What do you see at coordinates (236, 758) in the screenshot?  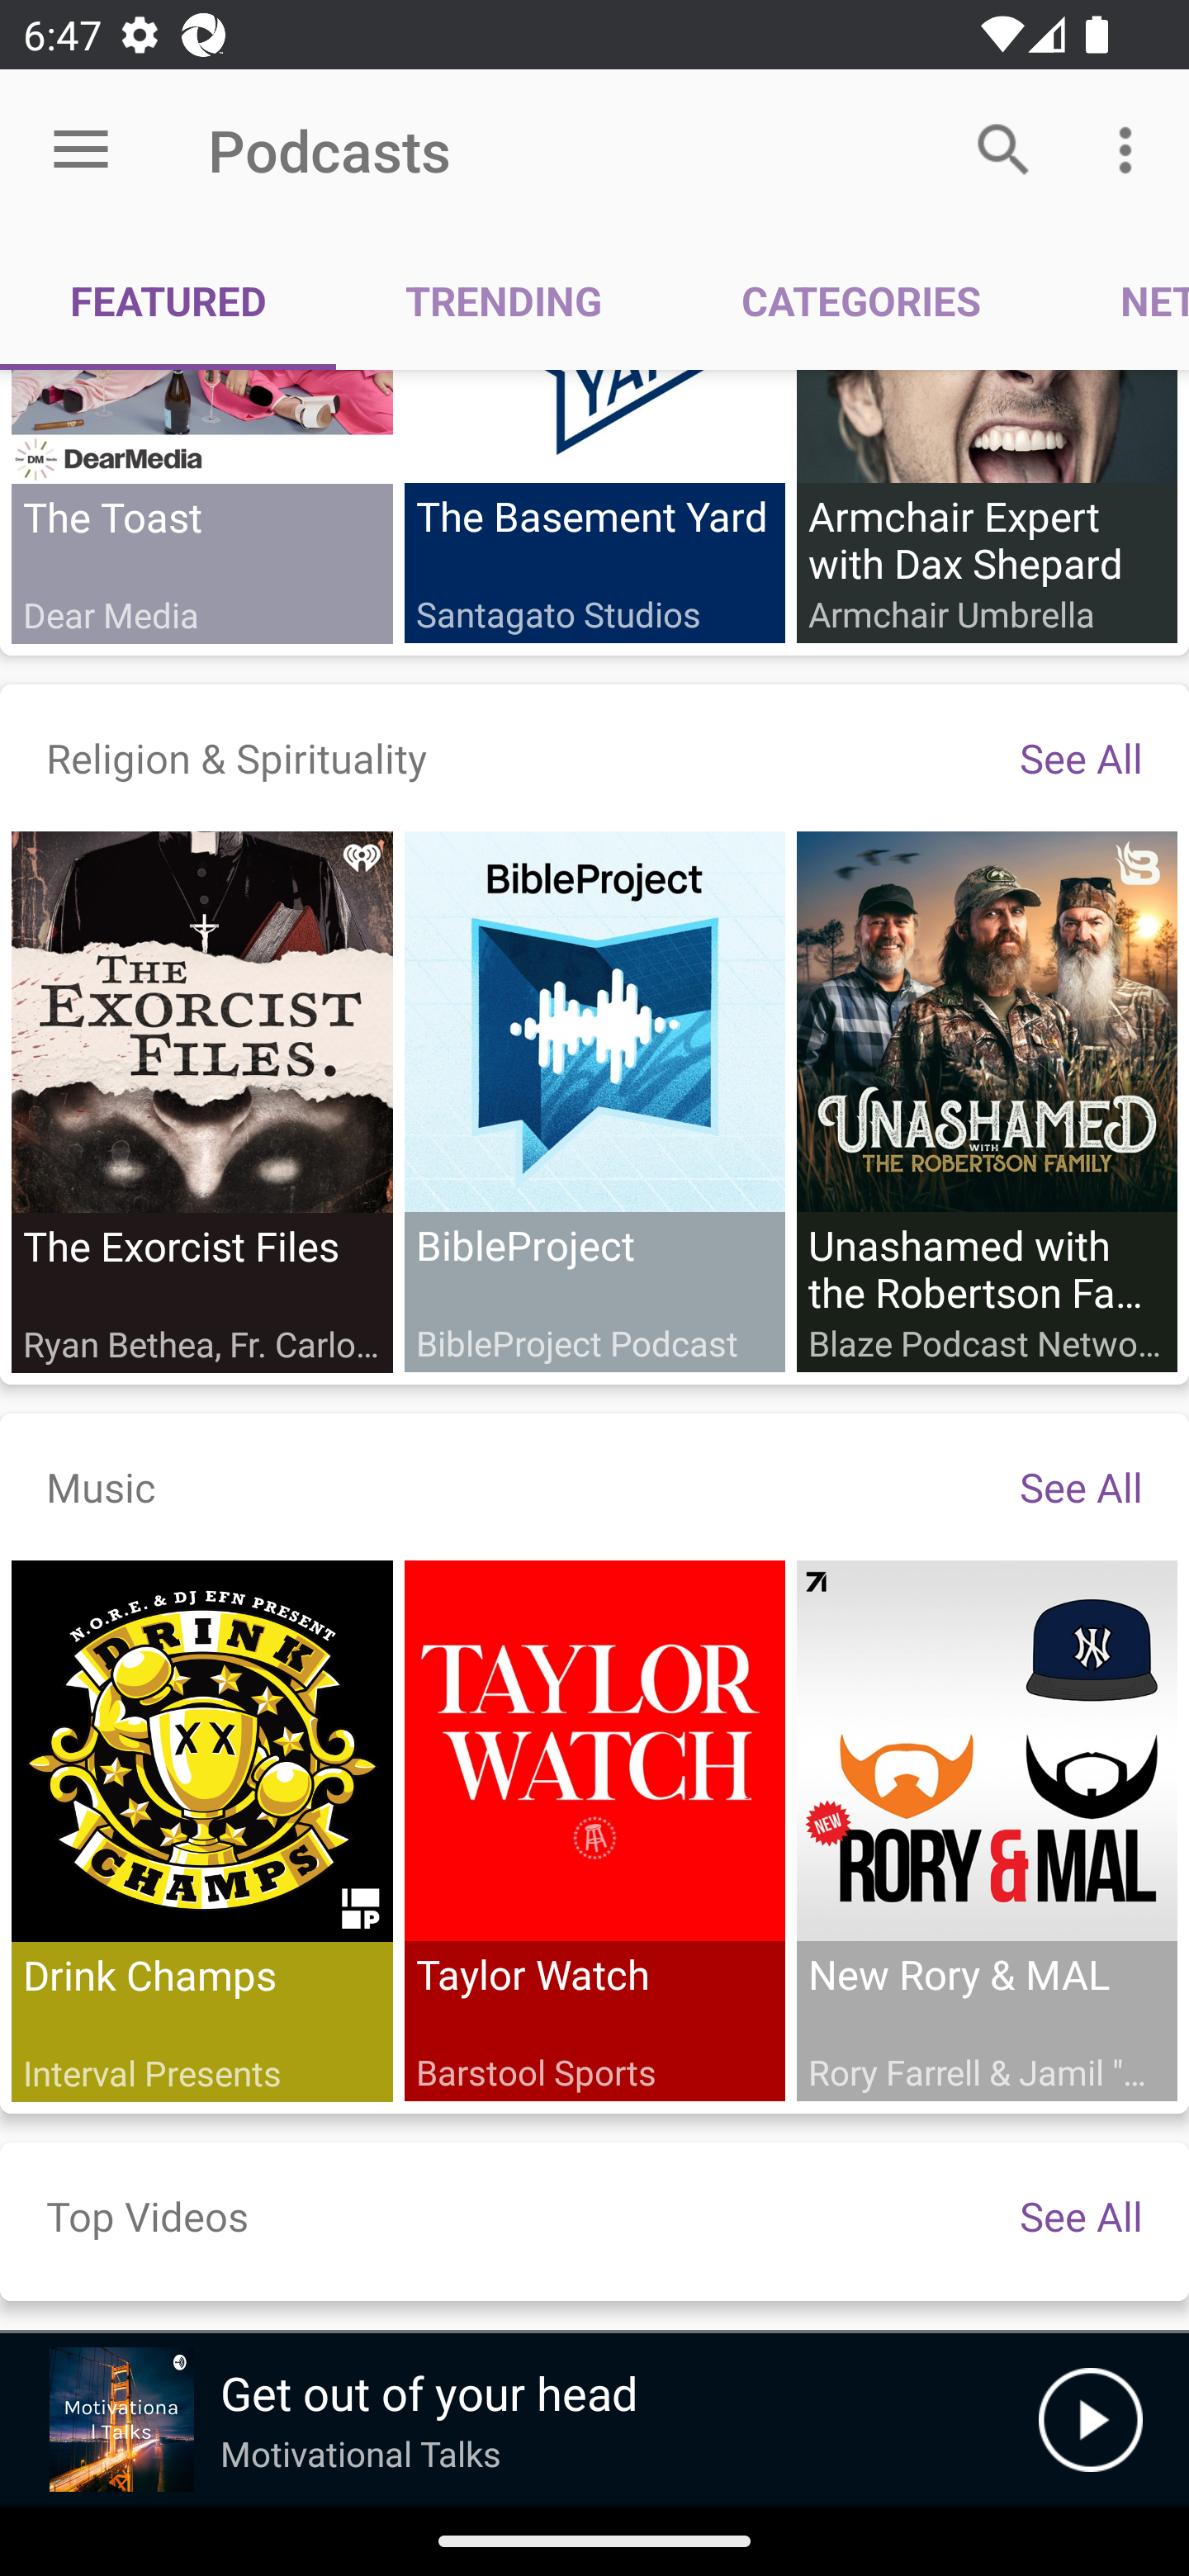 I see `Religion & Spirituality` at bounding box center [236, 758].